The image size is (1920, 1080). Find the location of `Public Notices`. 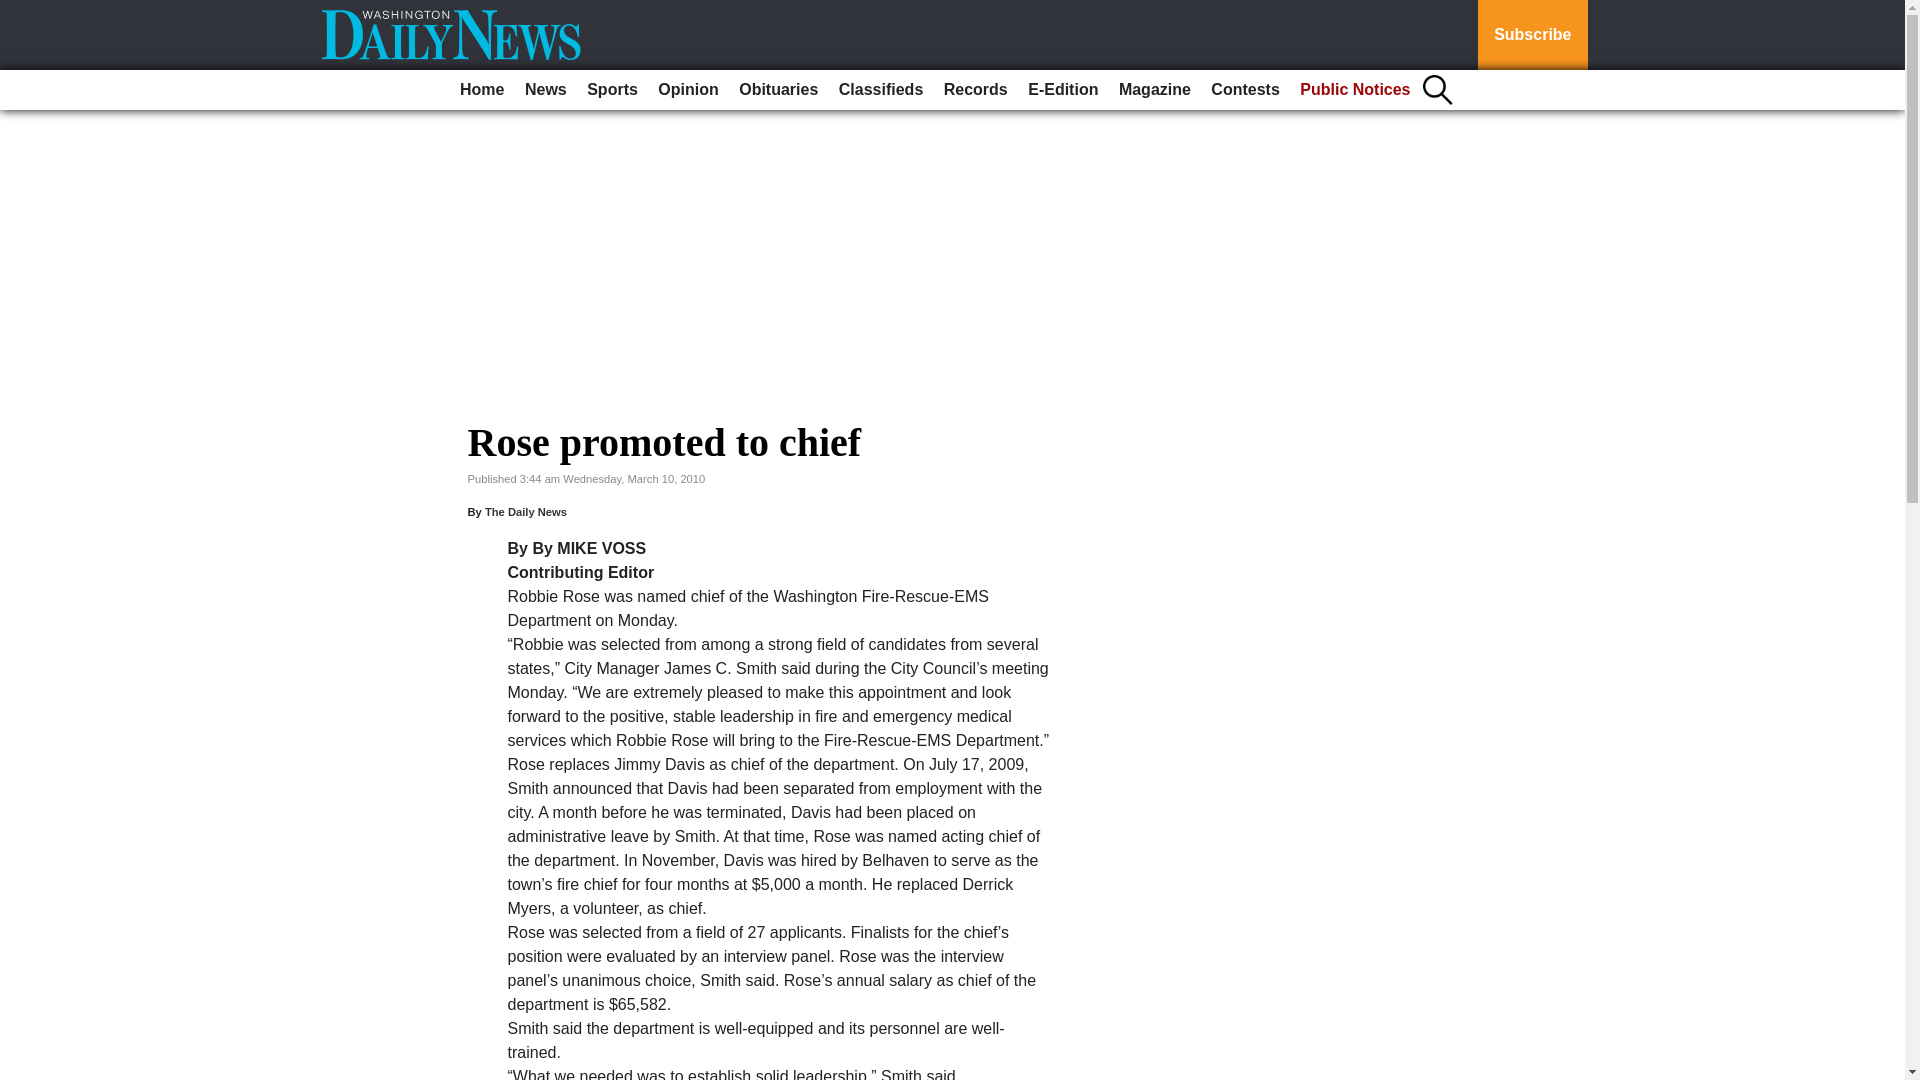

Public Notices is located at coordinates (1355, 90).